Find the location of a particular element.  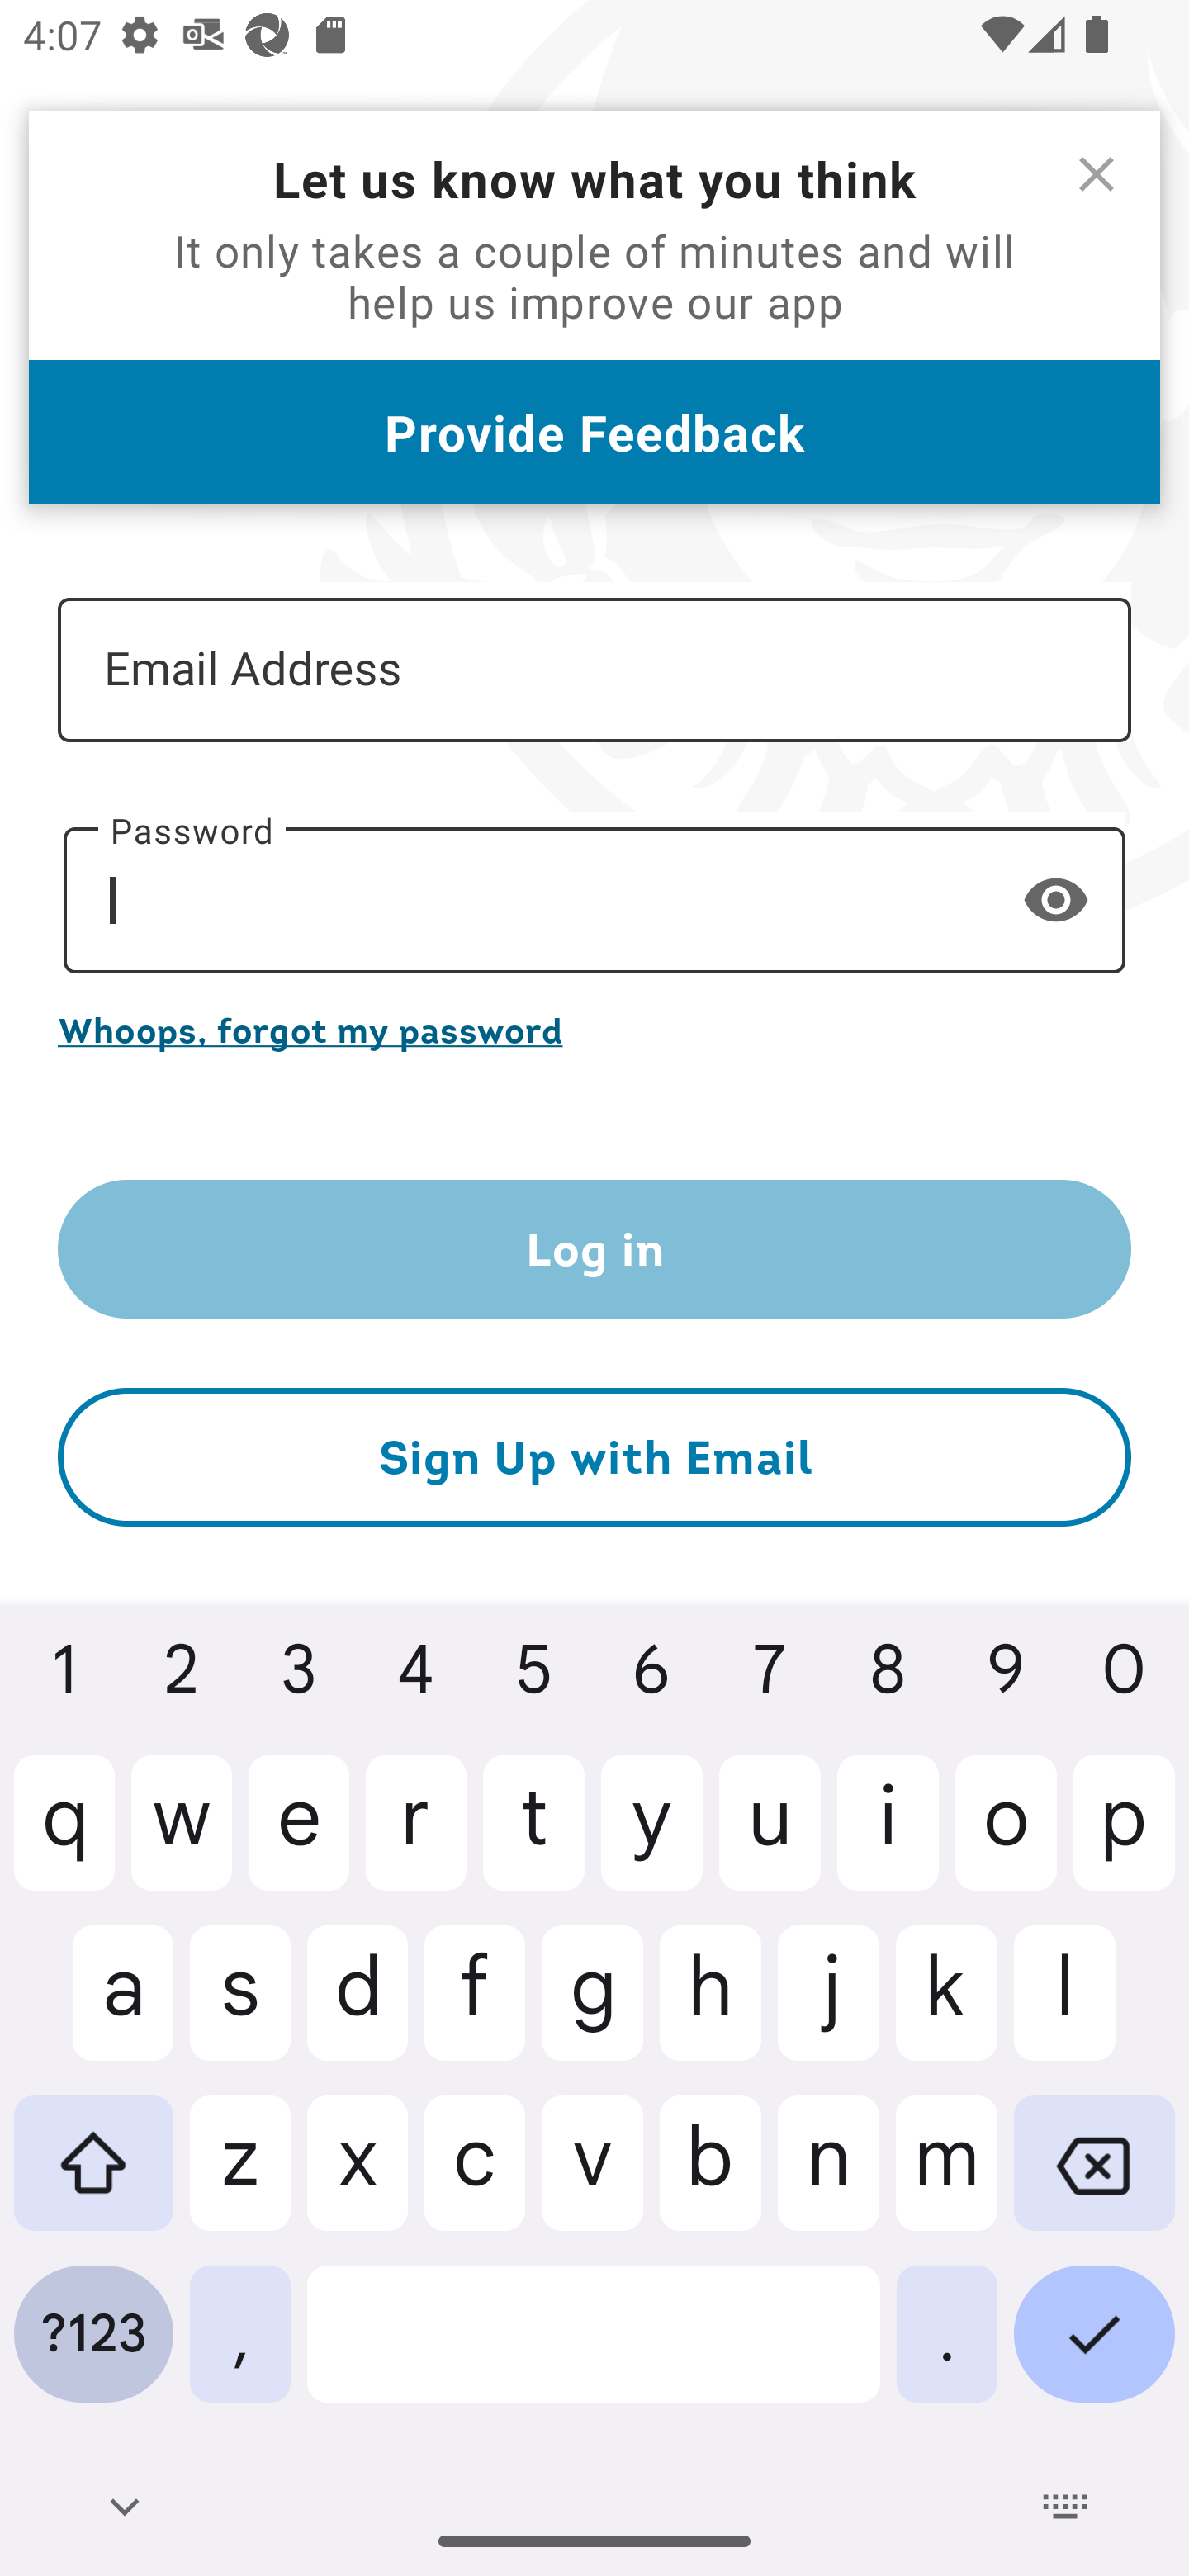

Email Address is located at coordinates (594, 669).